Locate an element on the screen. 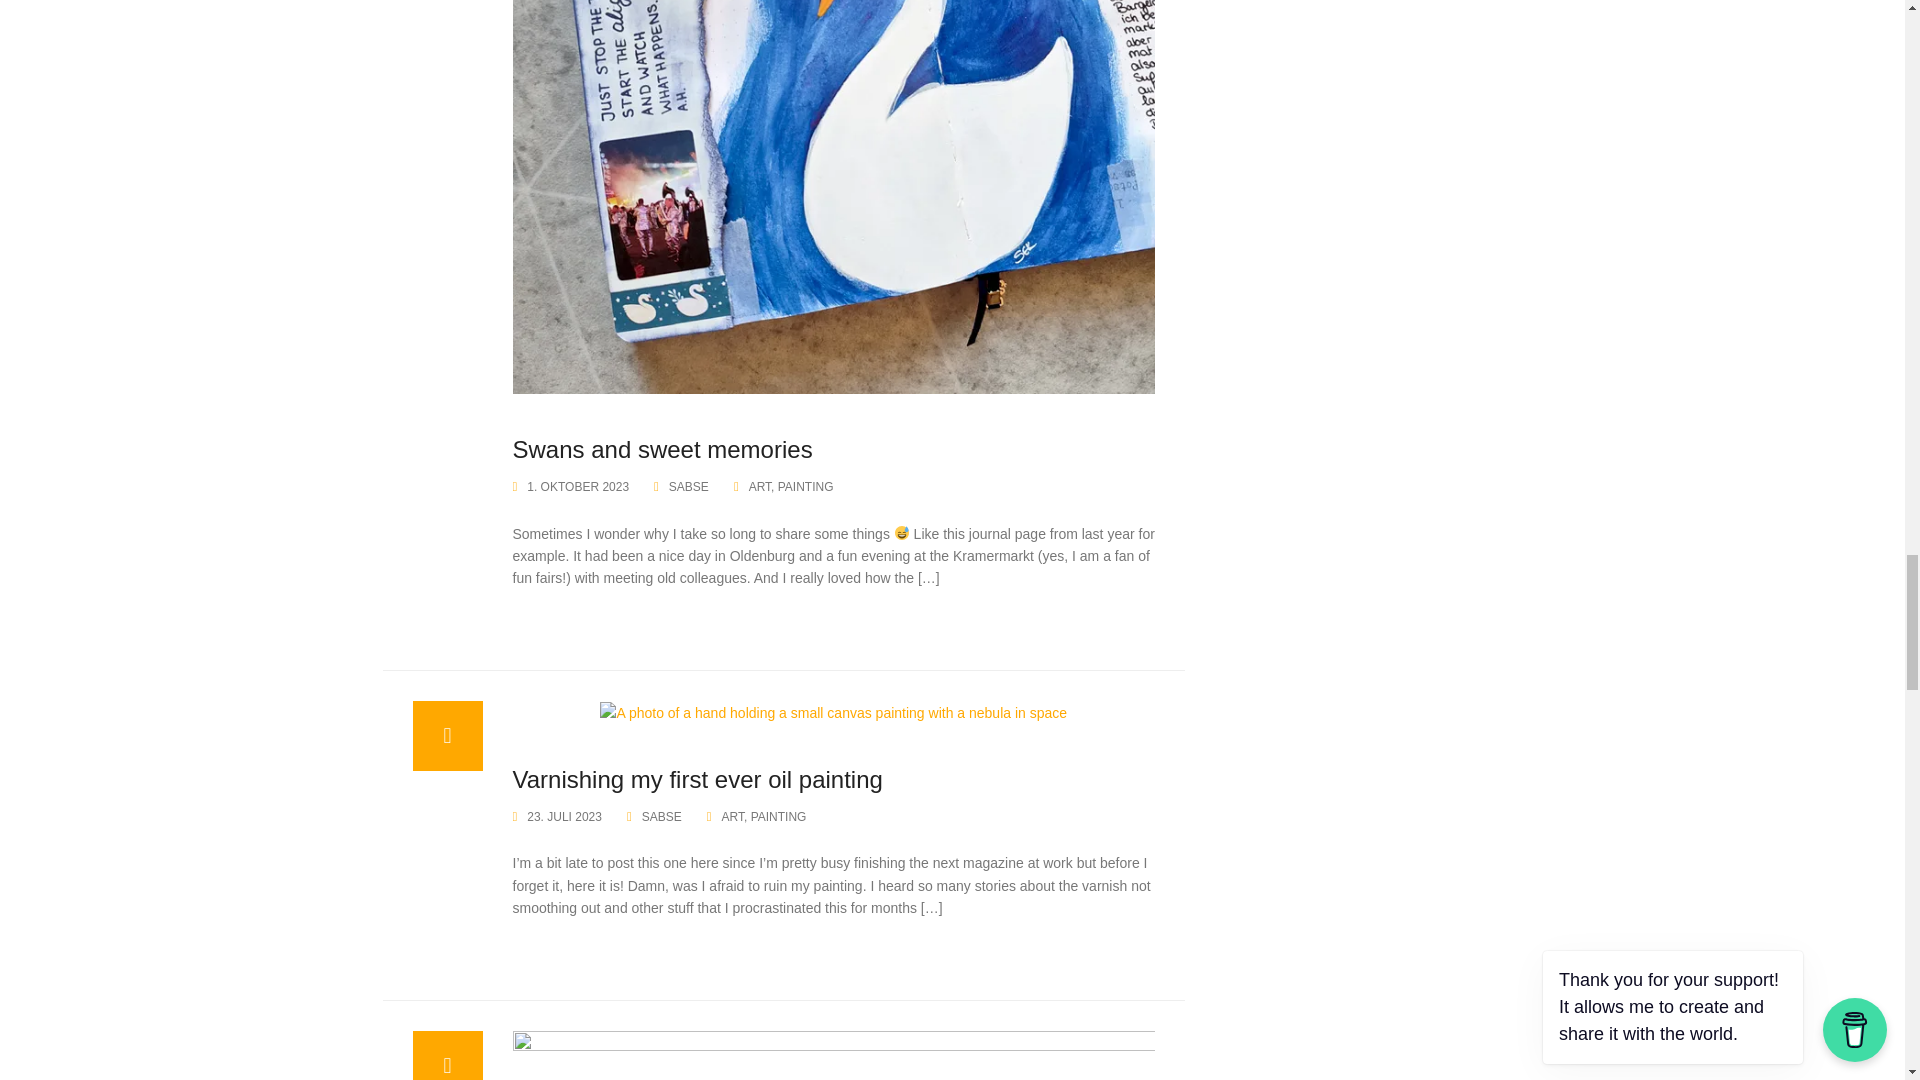 The height and width of the screenshot is (1080, 1920). PAINTING is located at coordinates (805, 486).